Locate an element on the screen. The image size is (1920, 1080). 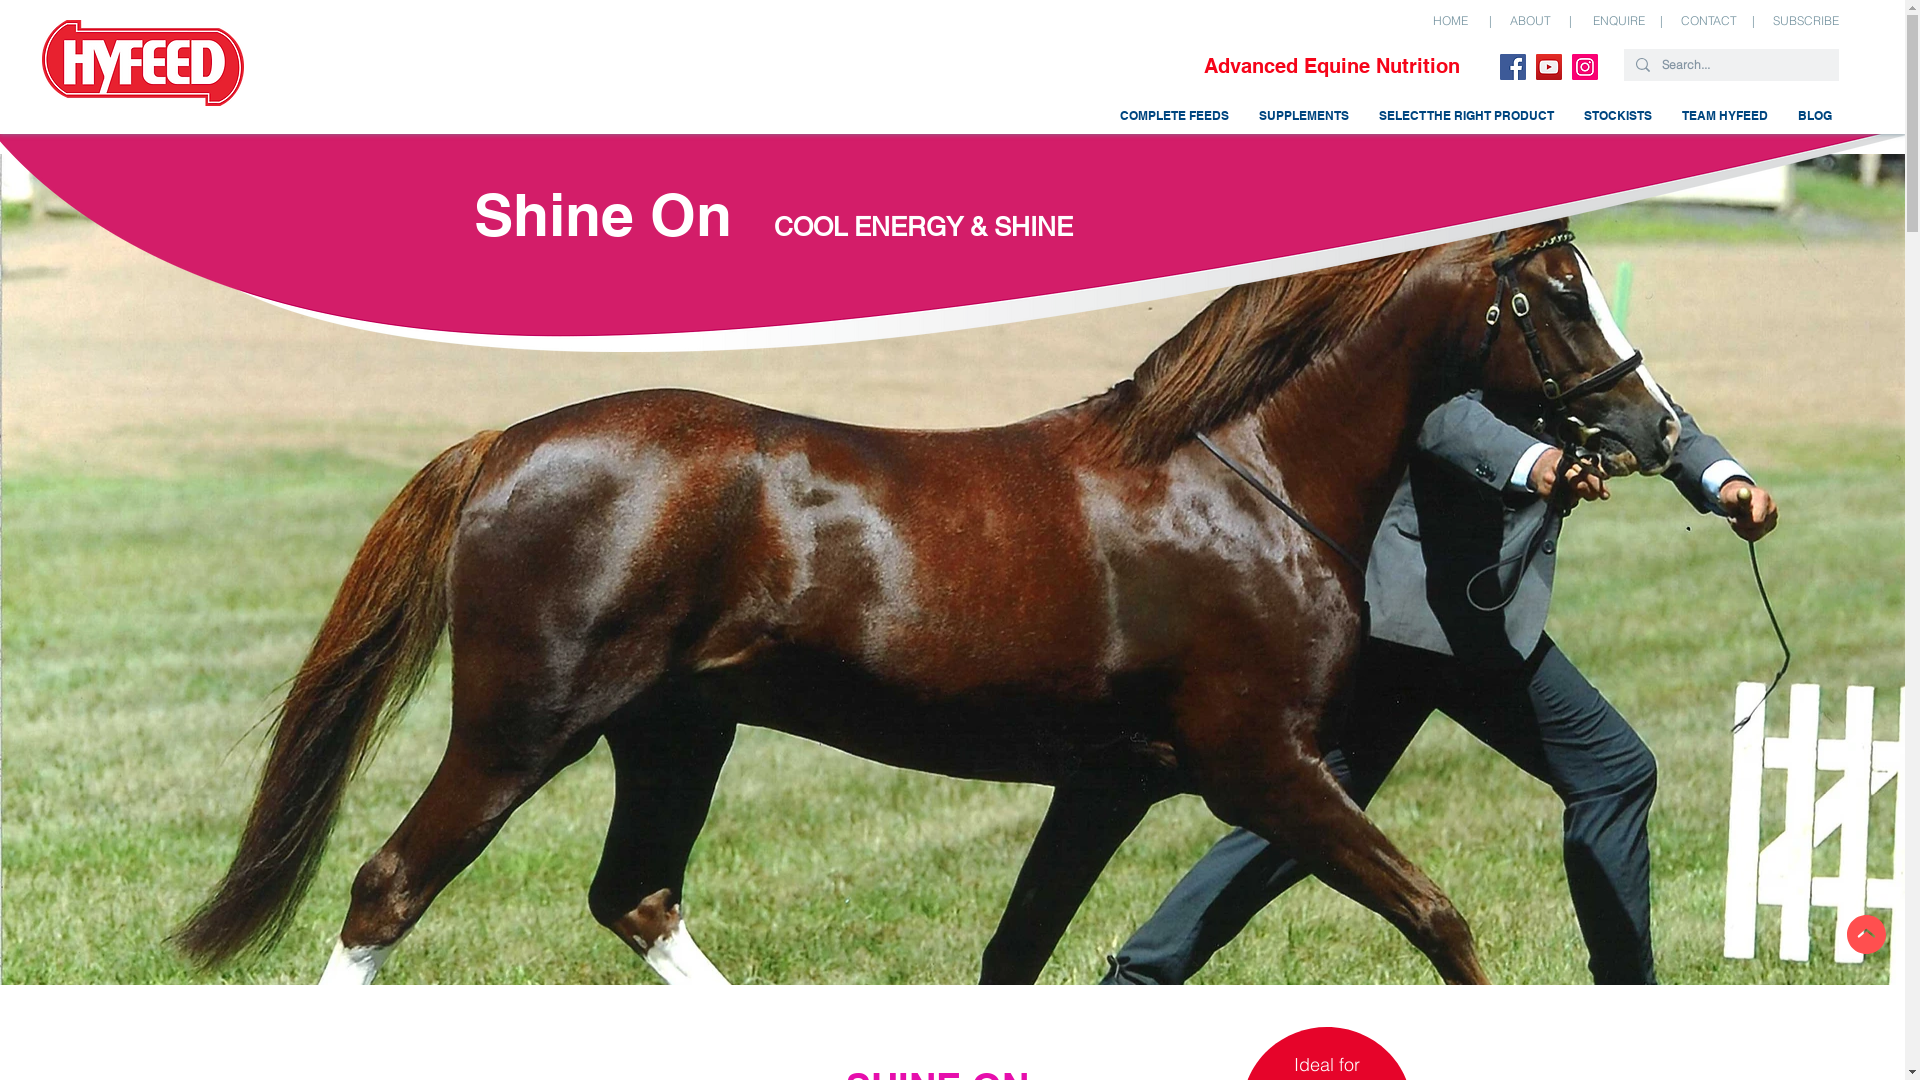
STOCKISTS is located at coordinates (1618, 116).